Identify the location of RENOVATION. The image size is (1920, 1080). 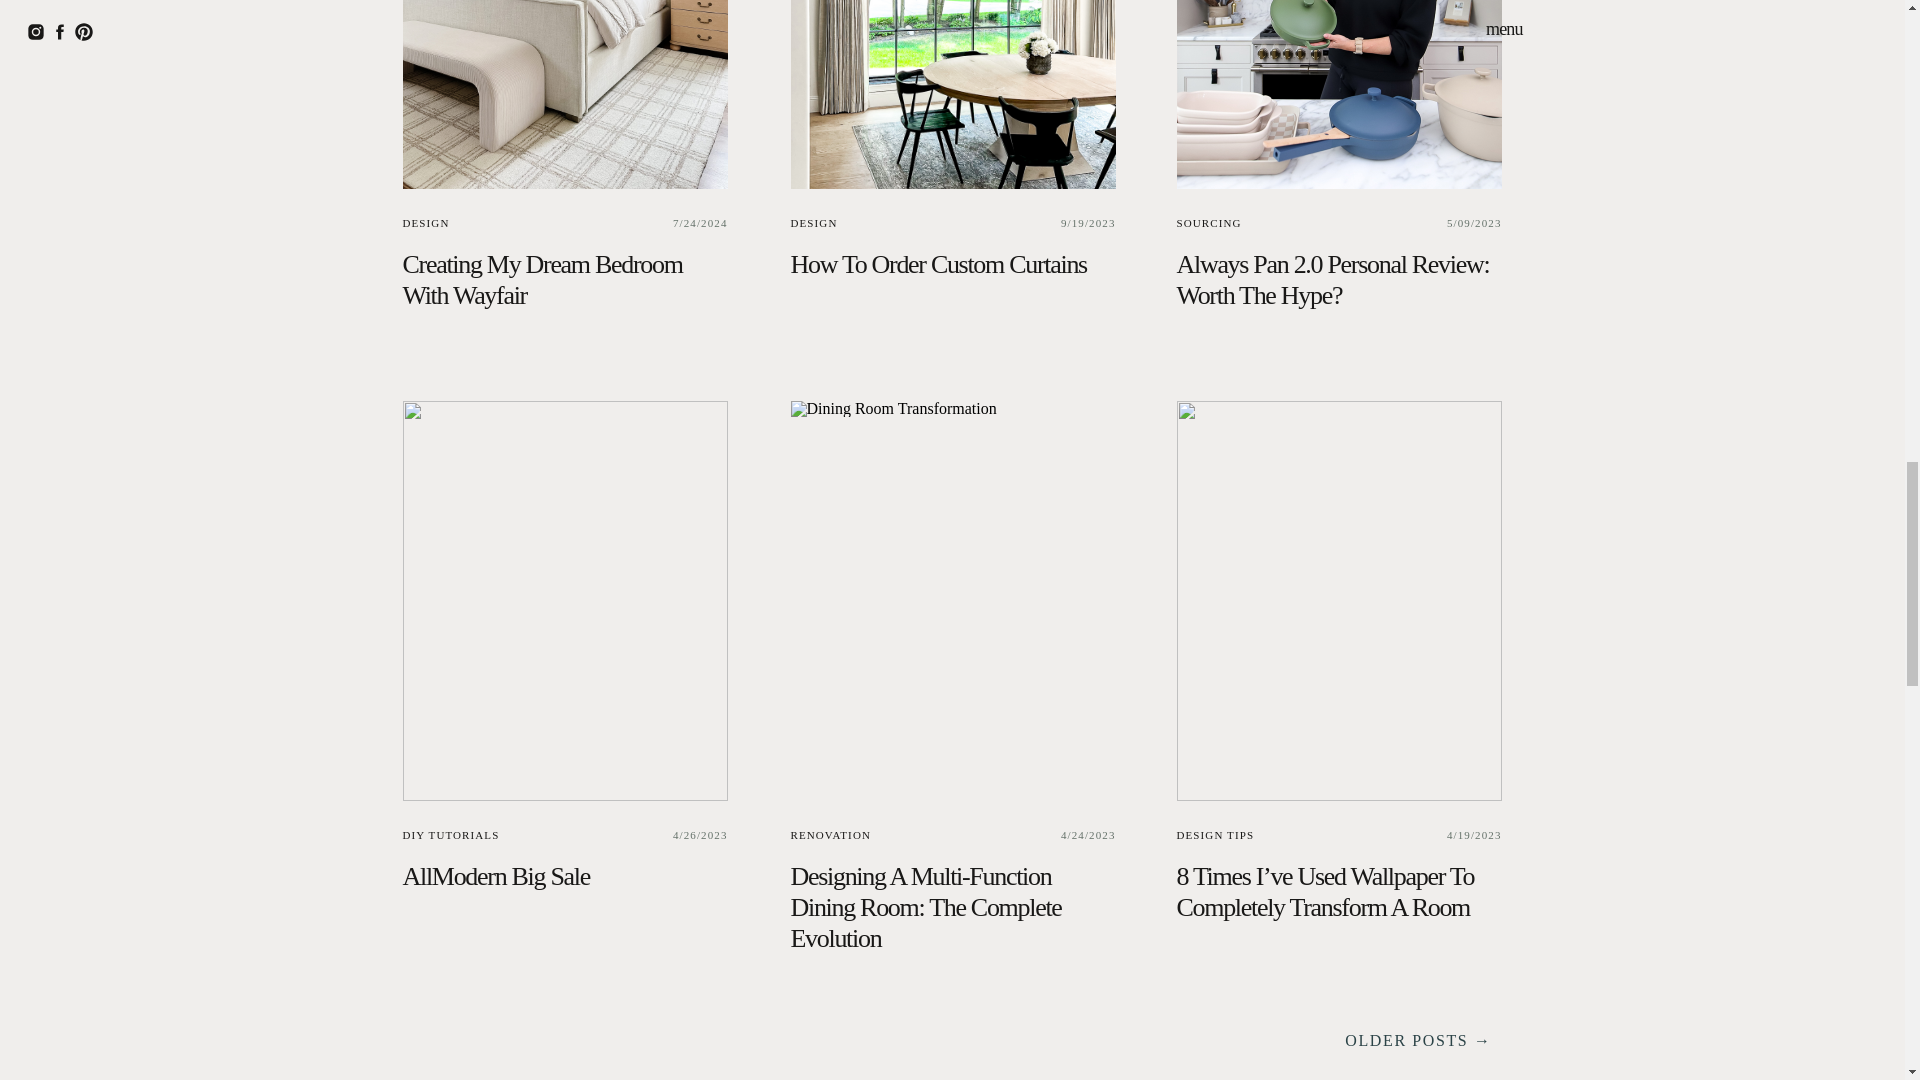
(829, 835).